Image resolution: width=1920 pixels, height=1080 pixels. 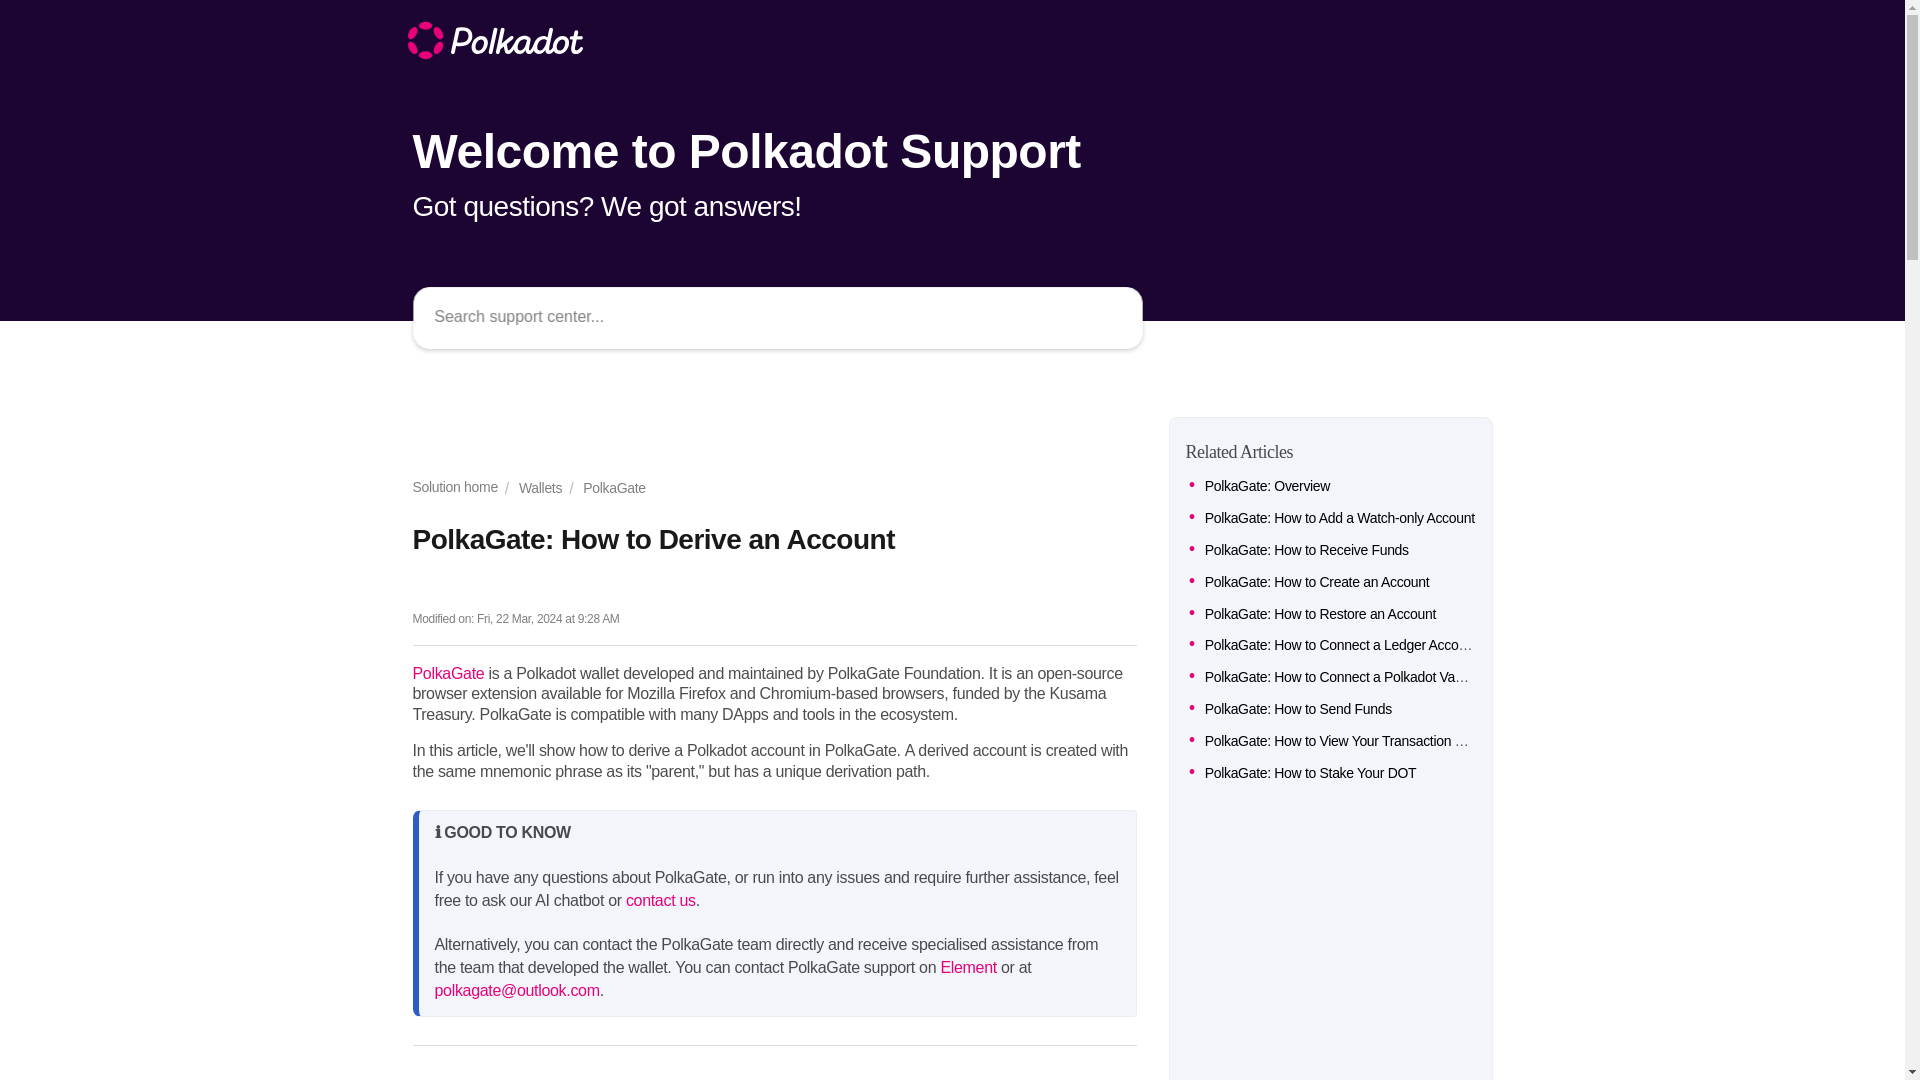 I want to click on Solution home, so click(x=454, y=488).